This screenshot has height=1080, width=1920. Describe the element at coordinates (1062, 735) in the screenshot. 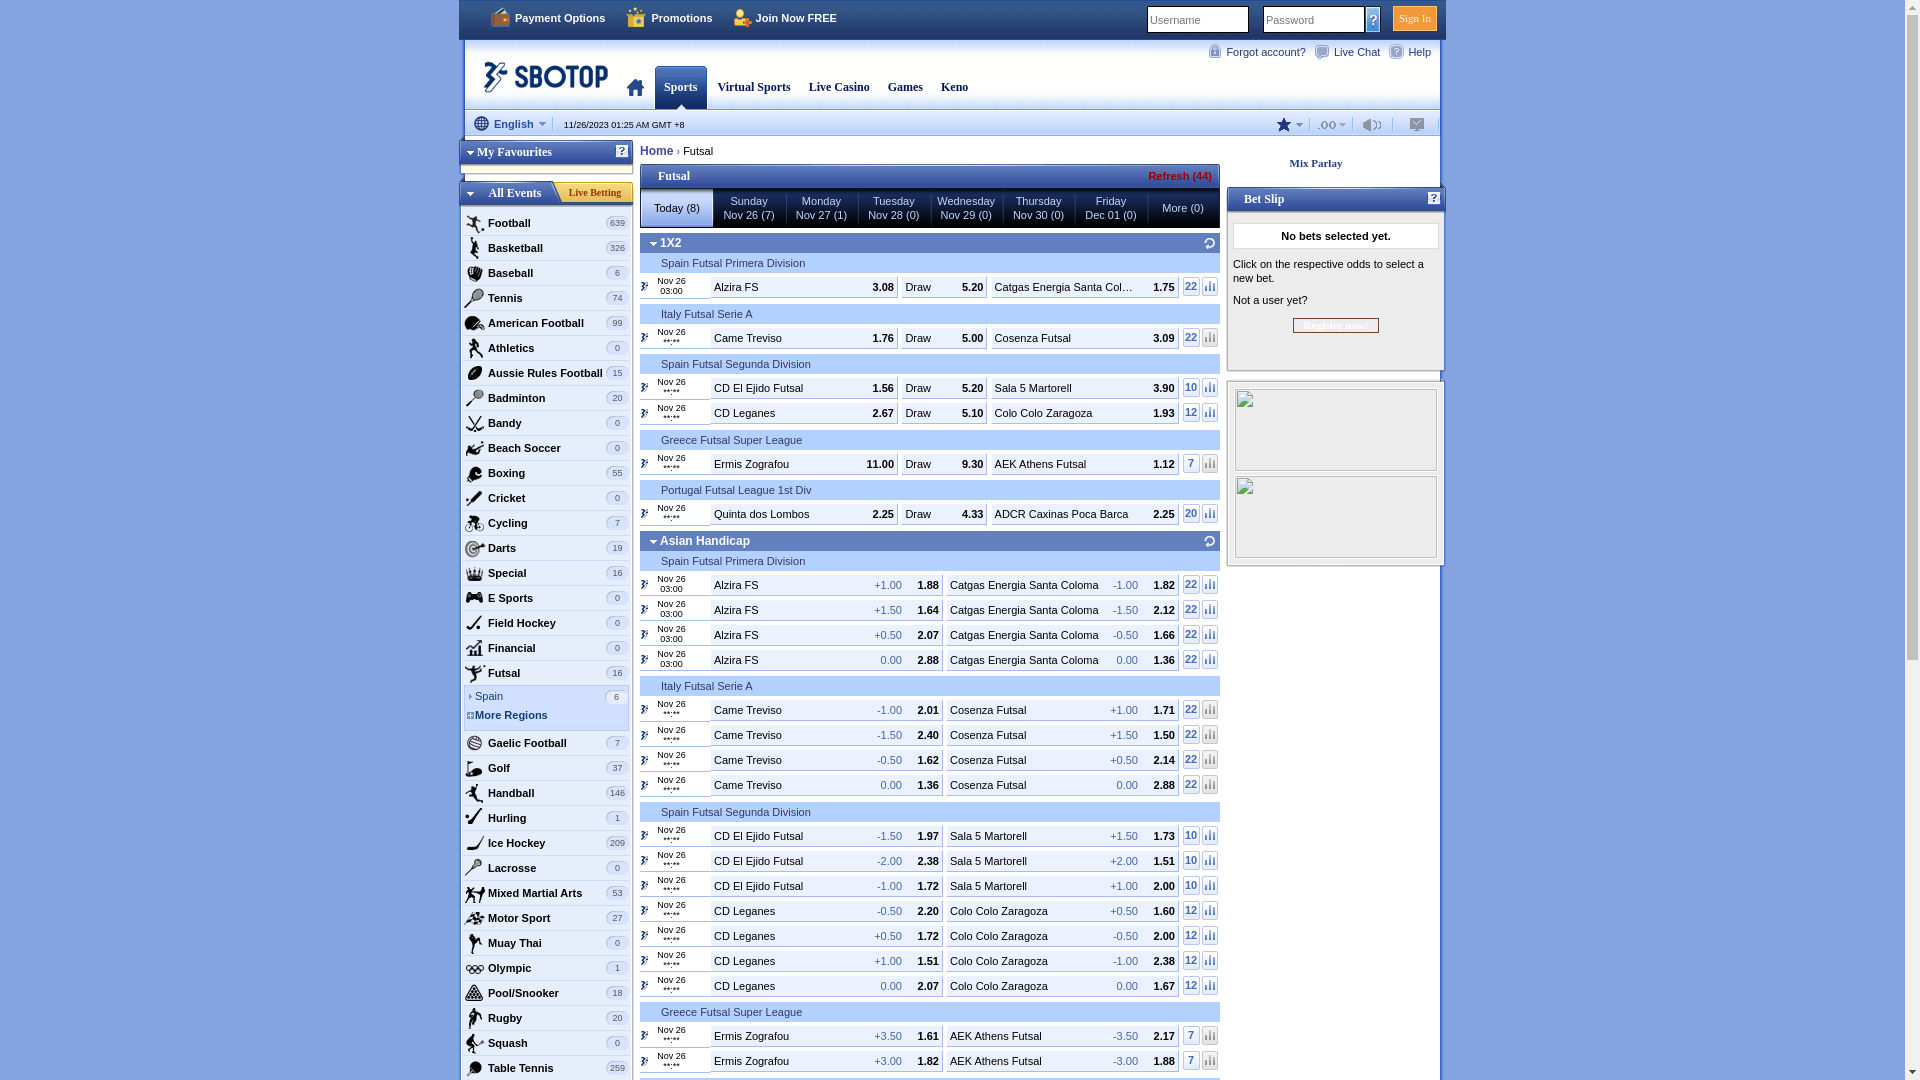

I see `1.50
+1.50
Cosenza Futsal` at that location.